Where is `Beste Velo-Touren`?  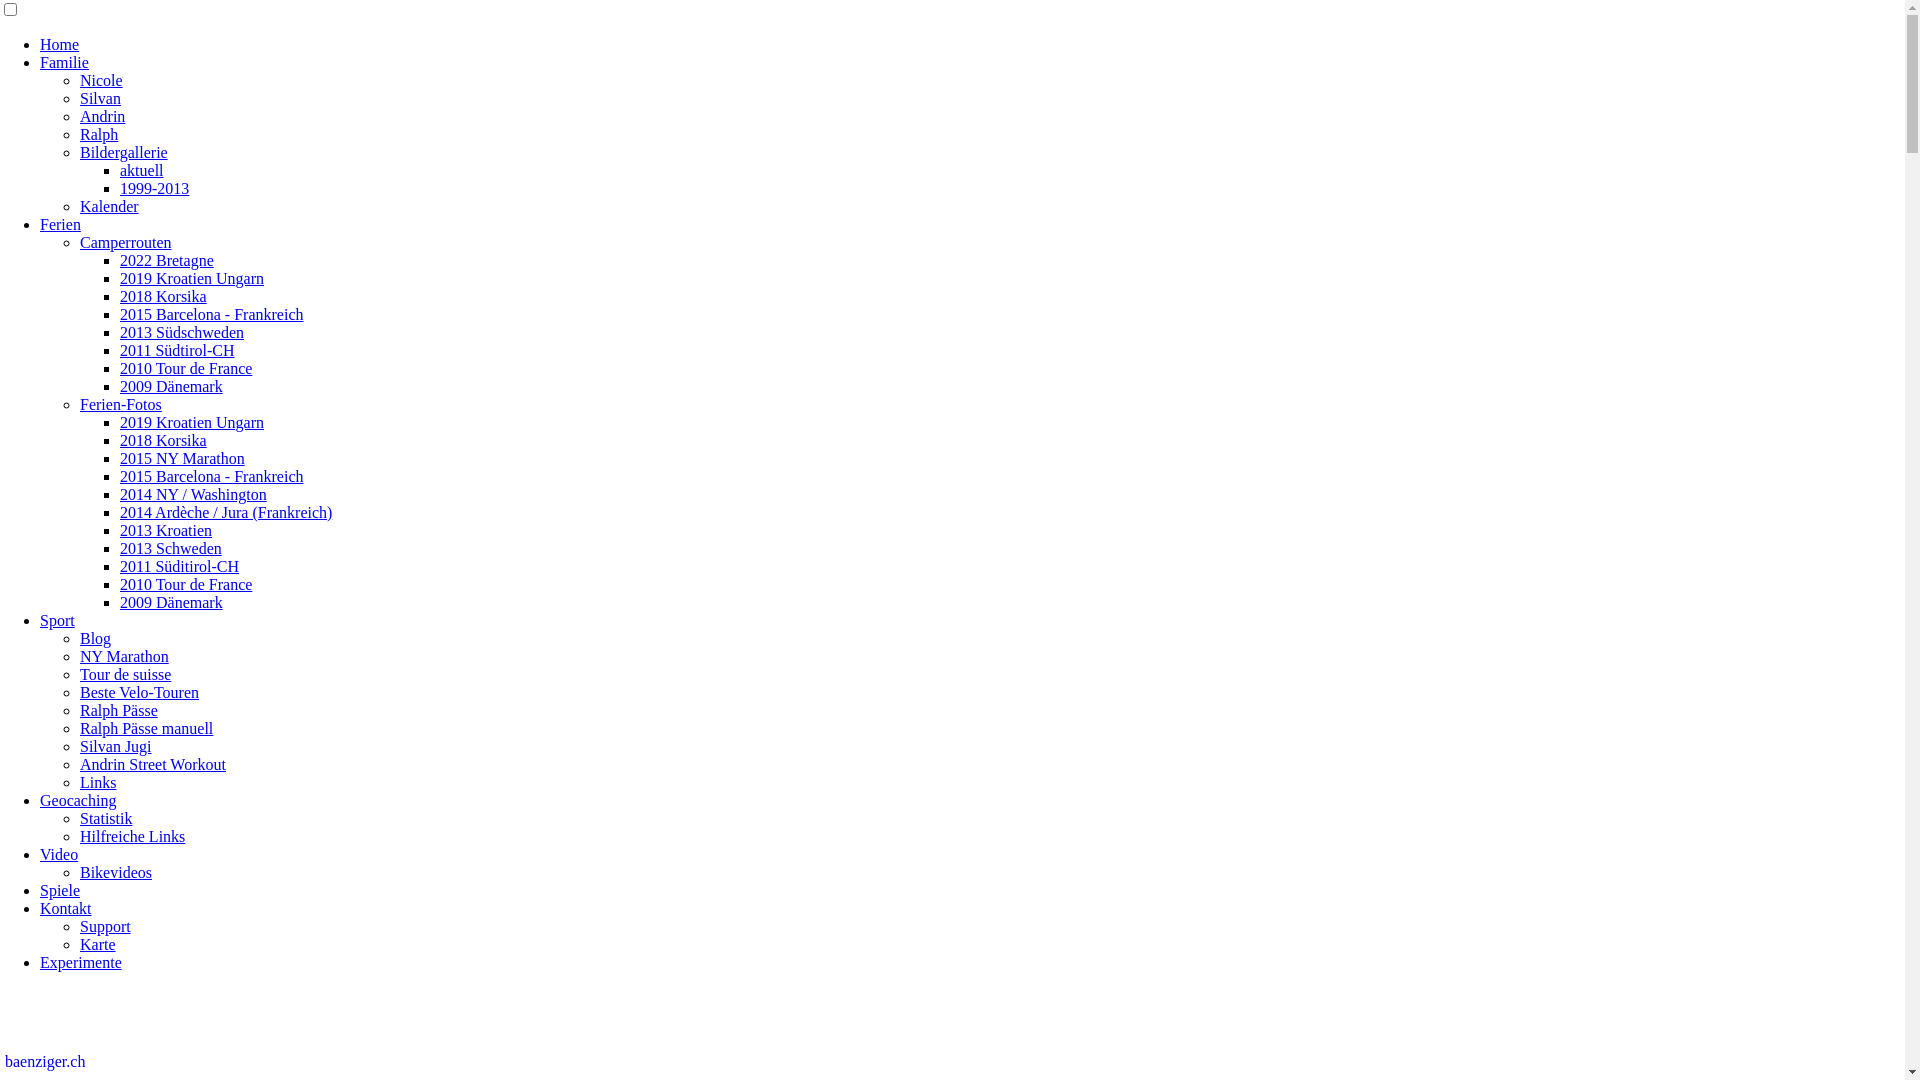
Beste Velo-Touren is located at coordinates (140, 692).